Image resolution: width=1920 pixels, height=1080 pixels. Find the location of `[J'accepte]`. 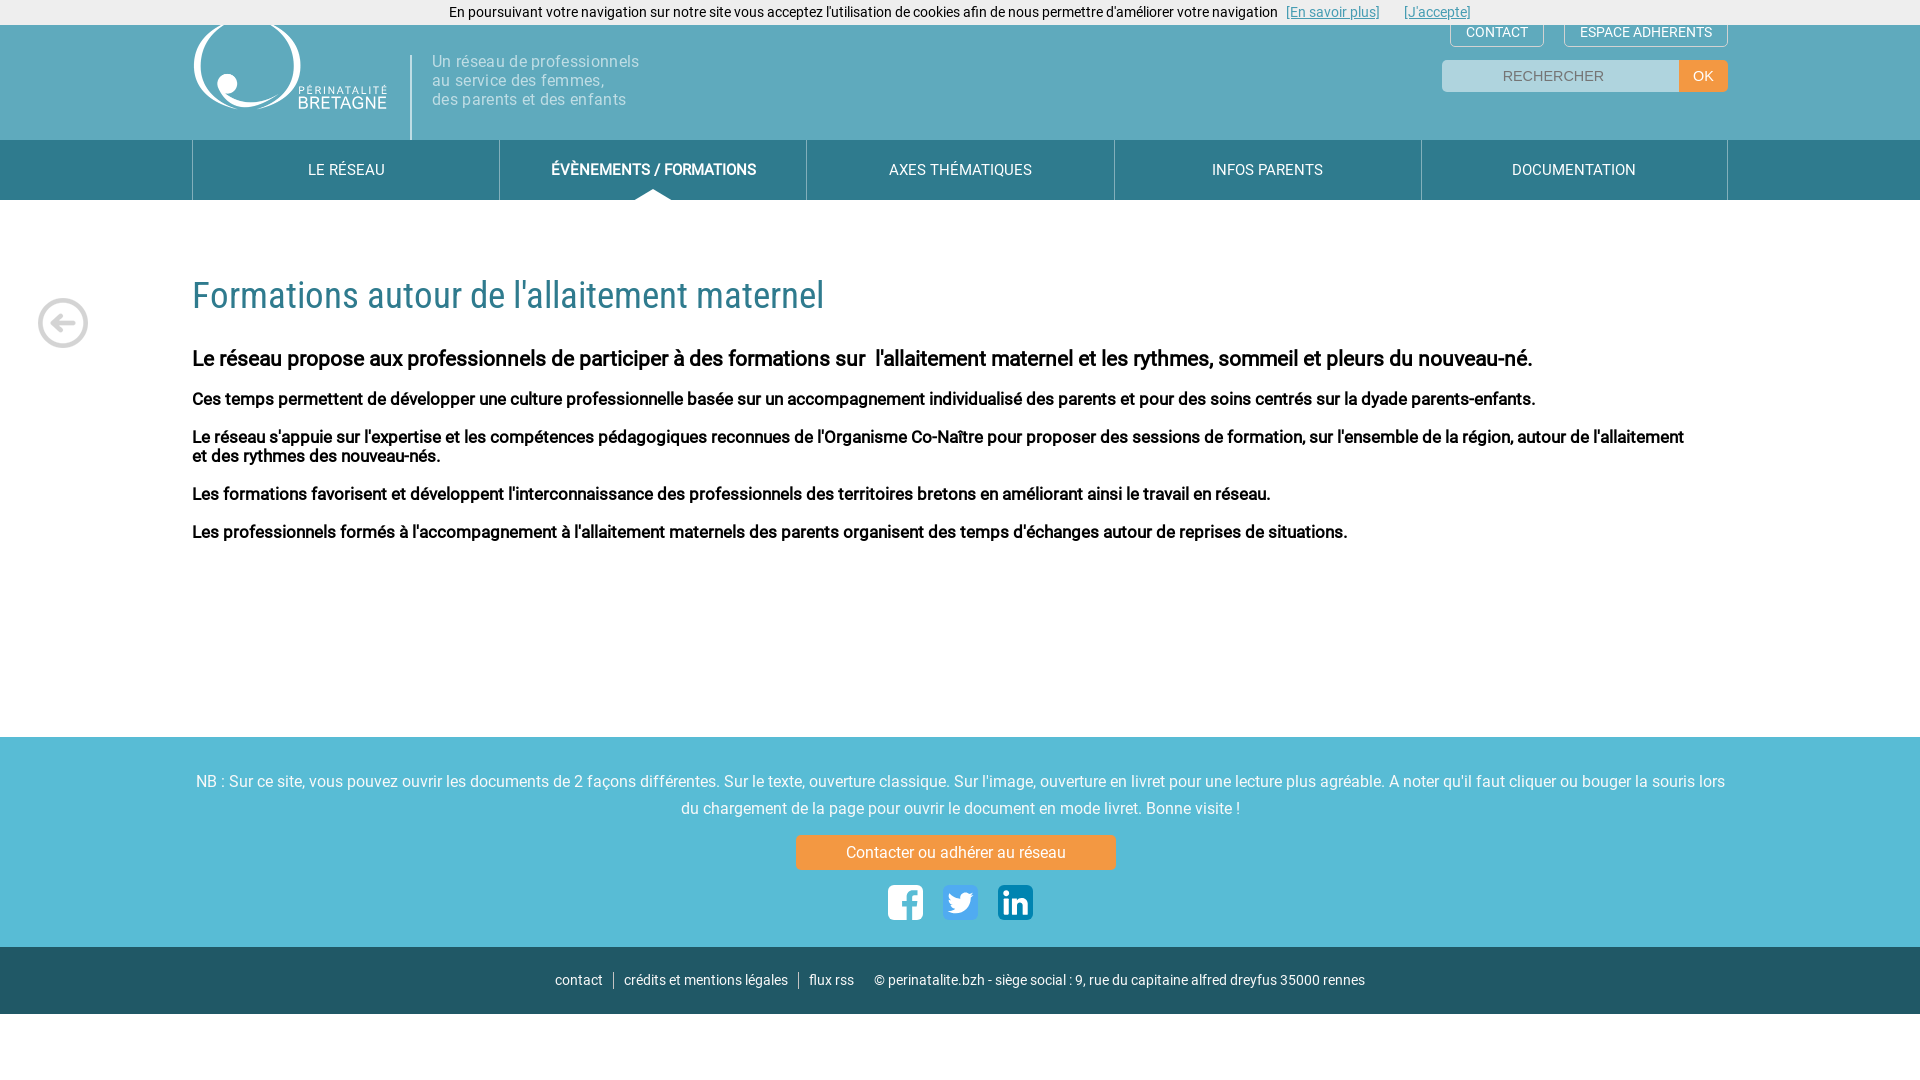

[J'accepte] is located at coordinates (1438, 12).